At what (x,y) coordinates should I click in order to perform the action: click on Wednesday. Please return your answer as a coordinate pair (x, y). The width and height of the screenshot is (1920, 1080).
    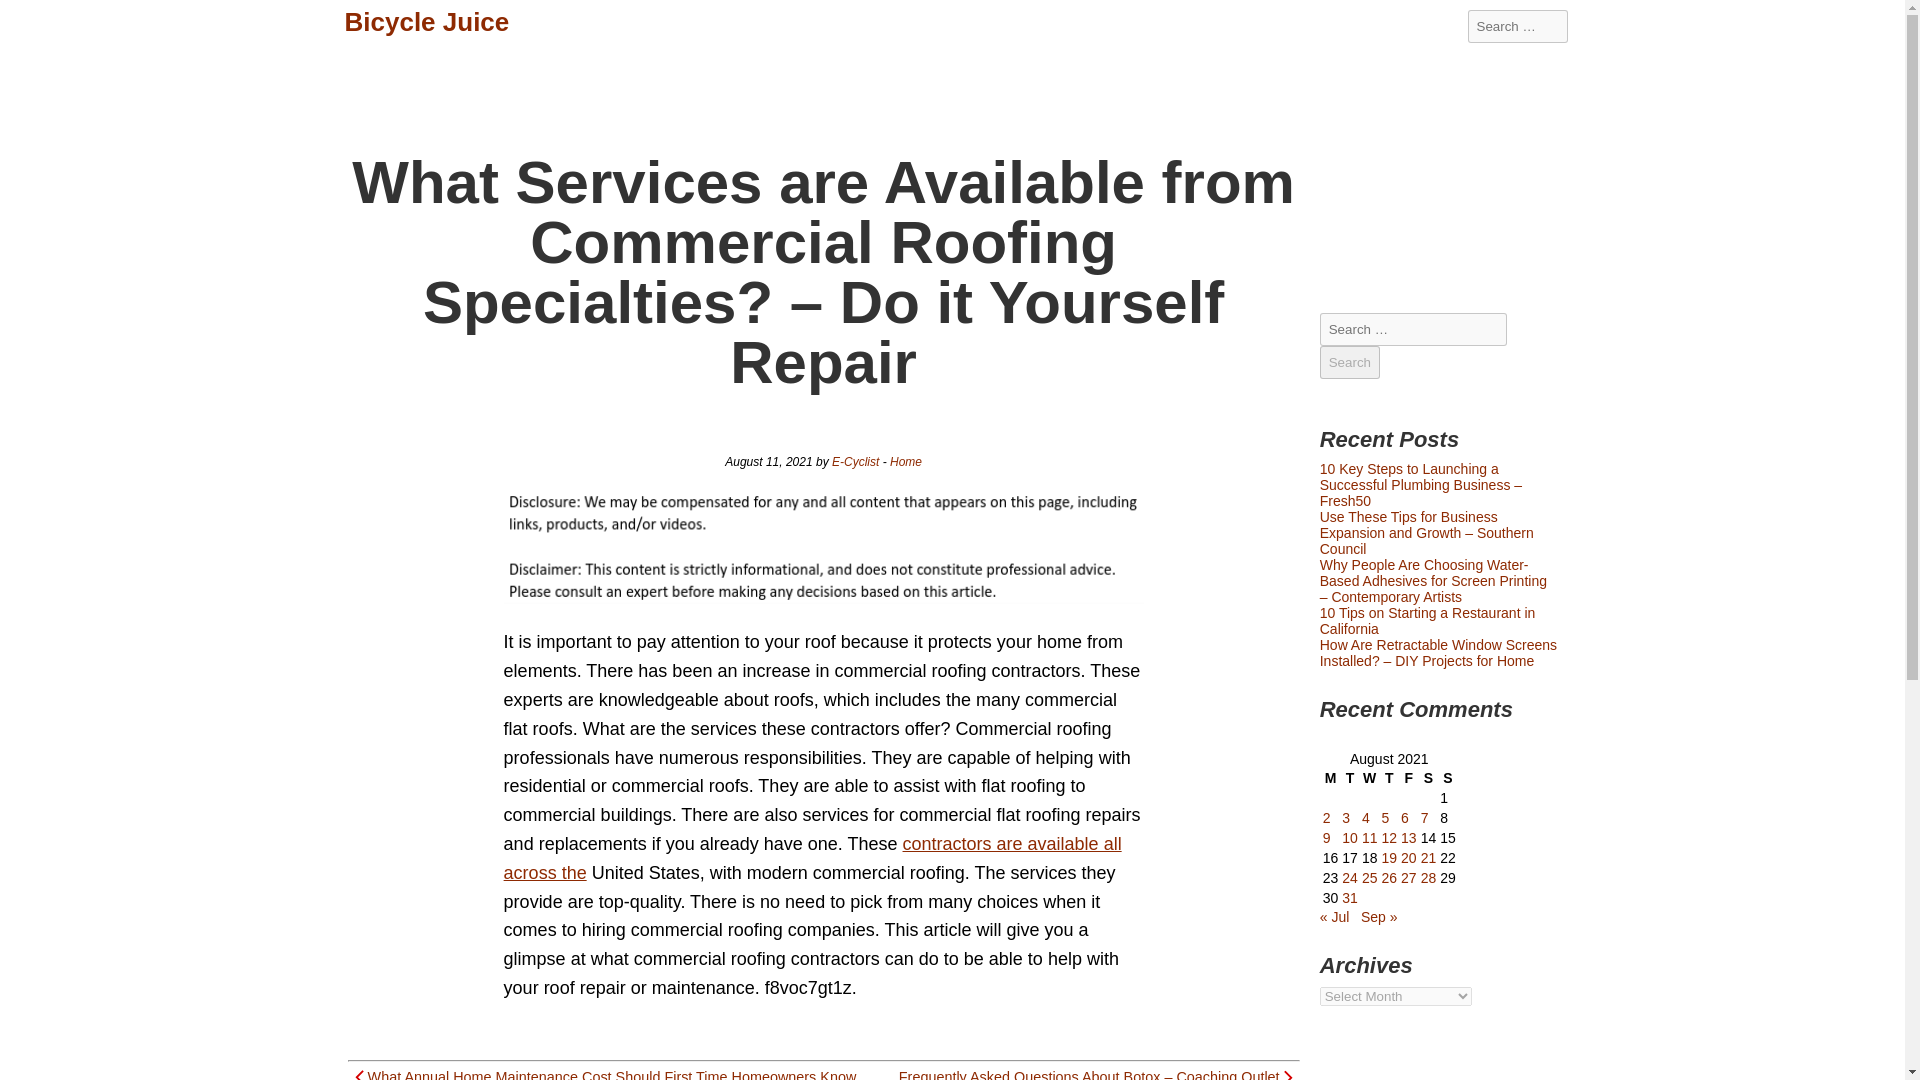
    Looking at the image, I should click on (1370, 778).